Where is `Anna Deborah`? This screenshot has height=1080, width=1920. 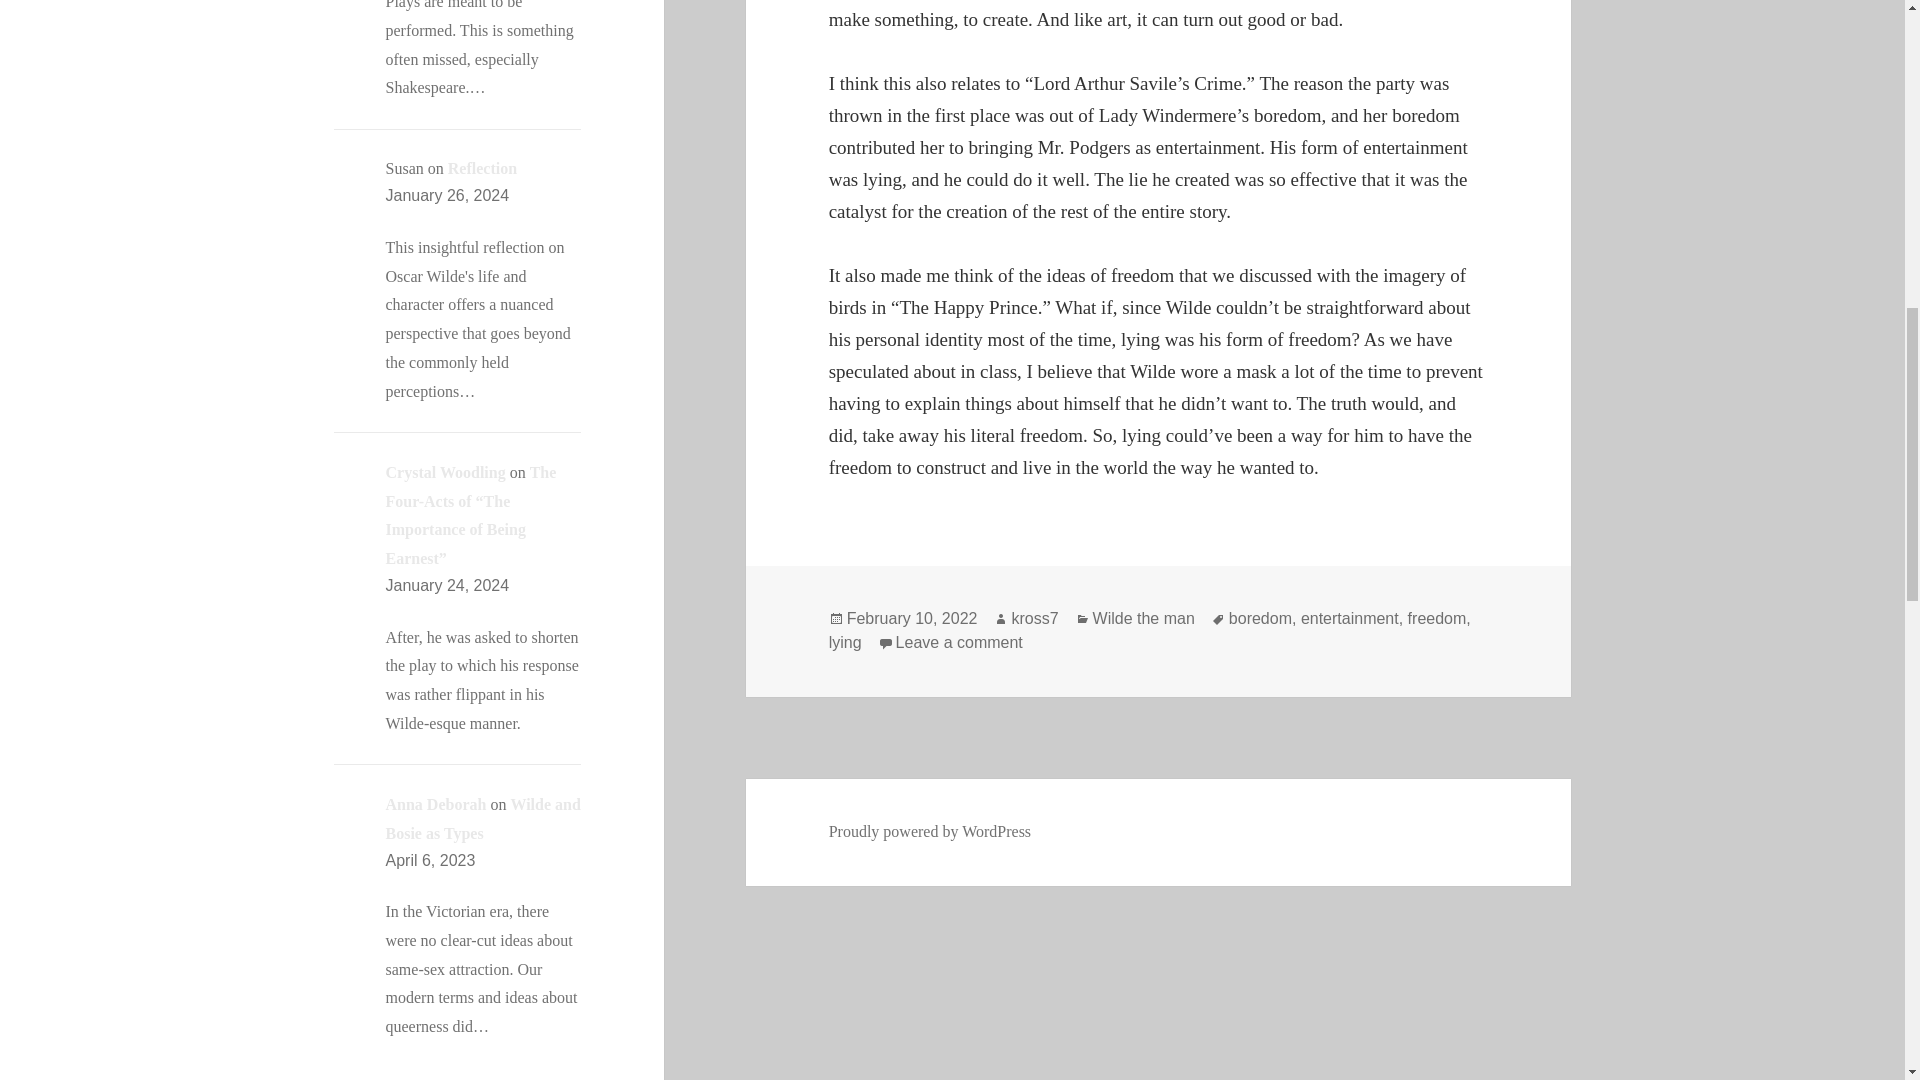
Anna Deborah is located at coordinates (436, 804).